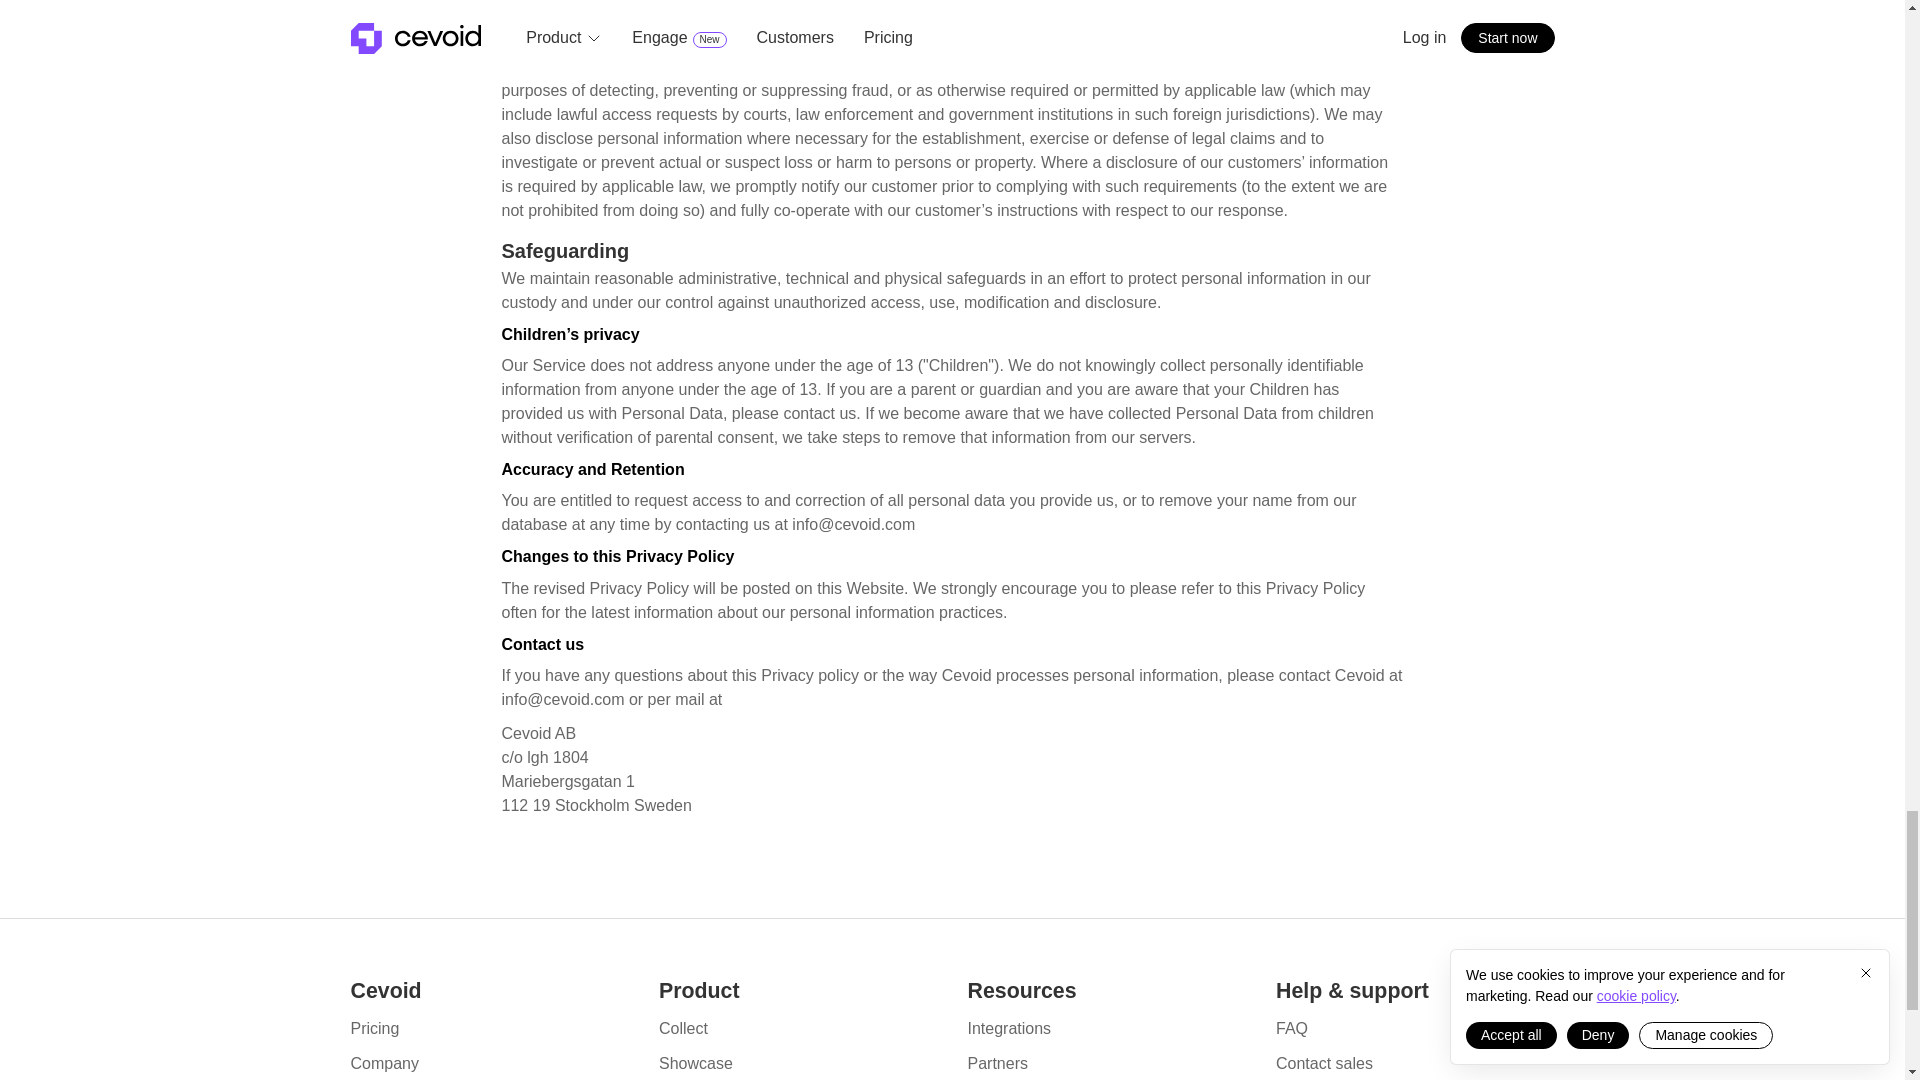  What do you see at coordinates (696, 1064) in the screenshot?
I see `Showcase` at bounding box center [696, 1064].